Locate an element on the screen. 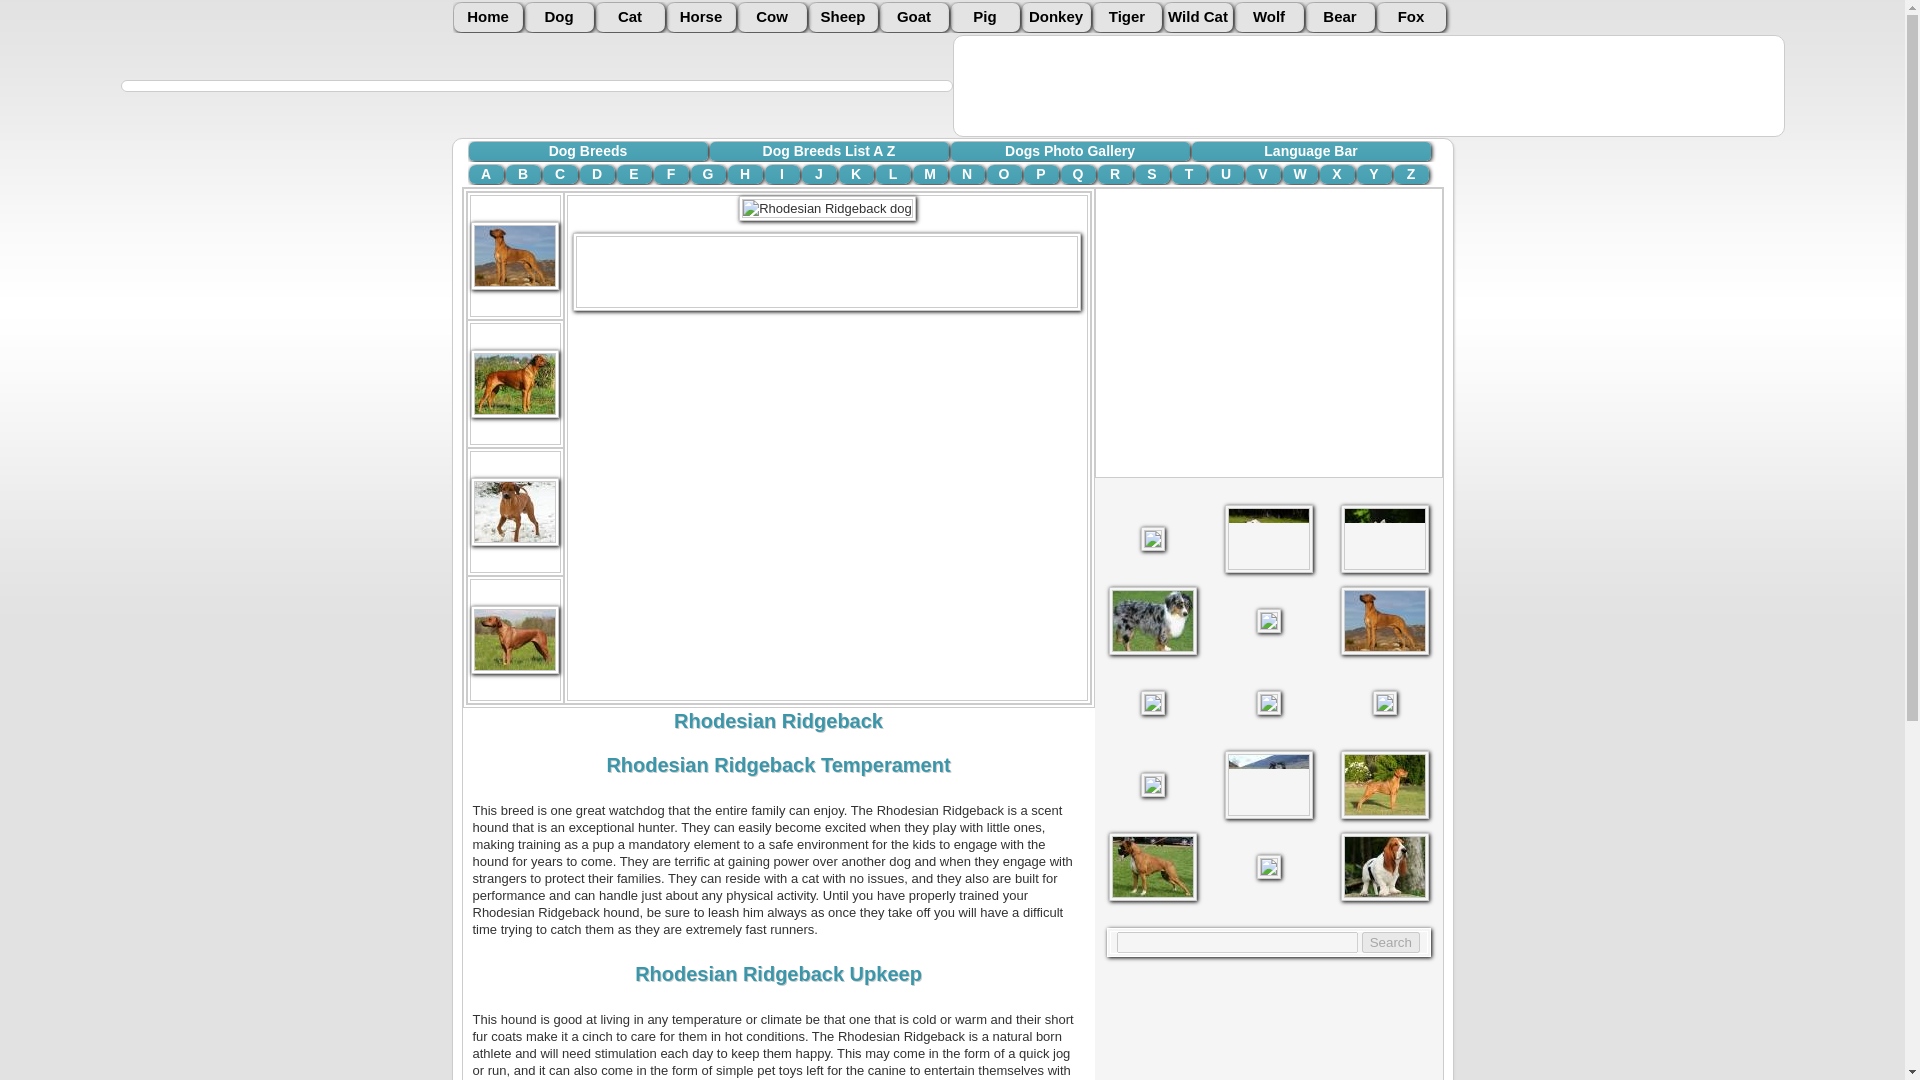  M is located at coordinates (929, 174).